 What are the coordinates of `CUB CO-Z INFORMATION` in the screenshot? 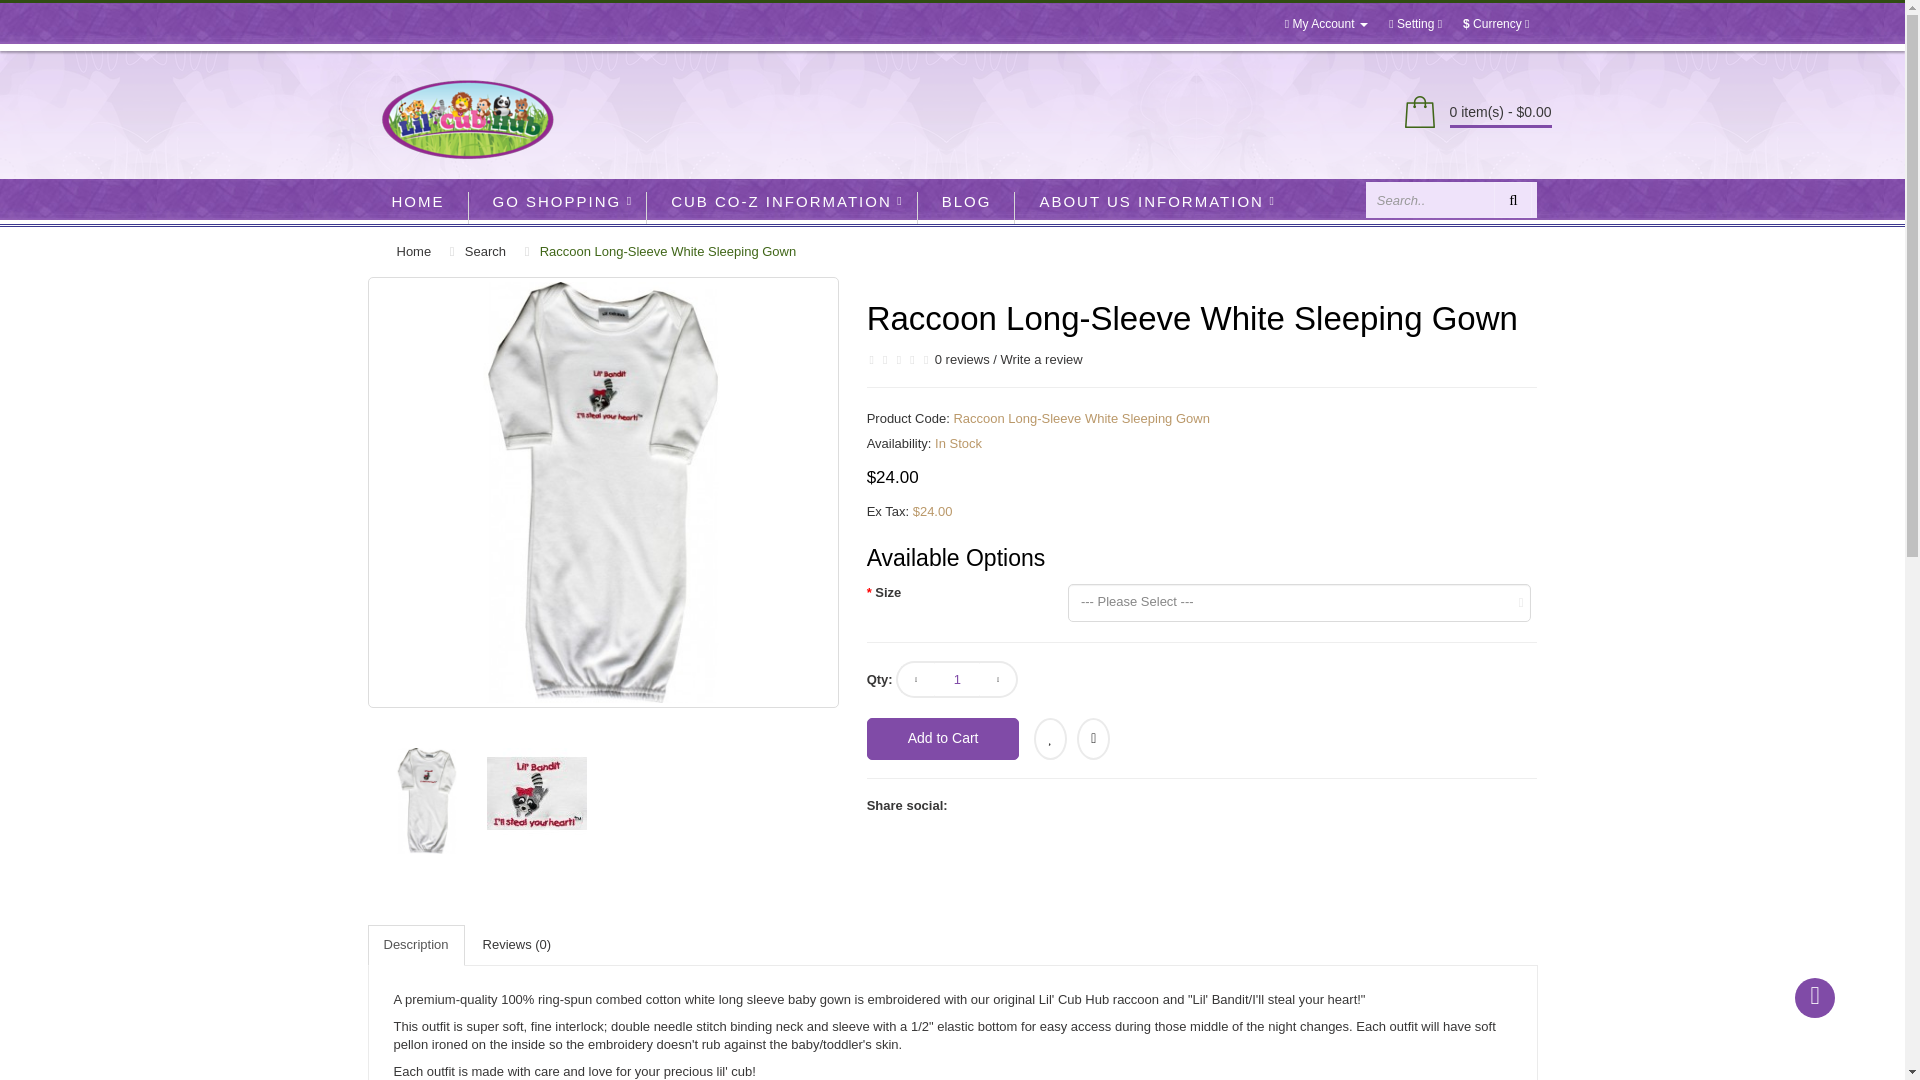 It's located at (782, 202).